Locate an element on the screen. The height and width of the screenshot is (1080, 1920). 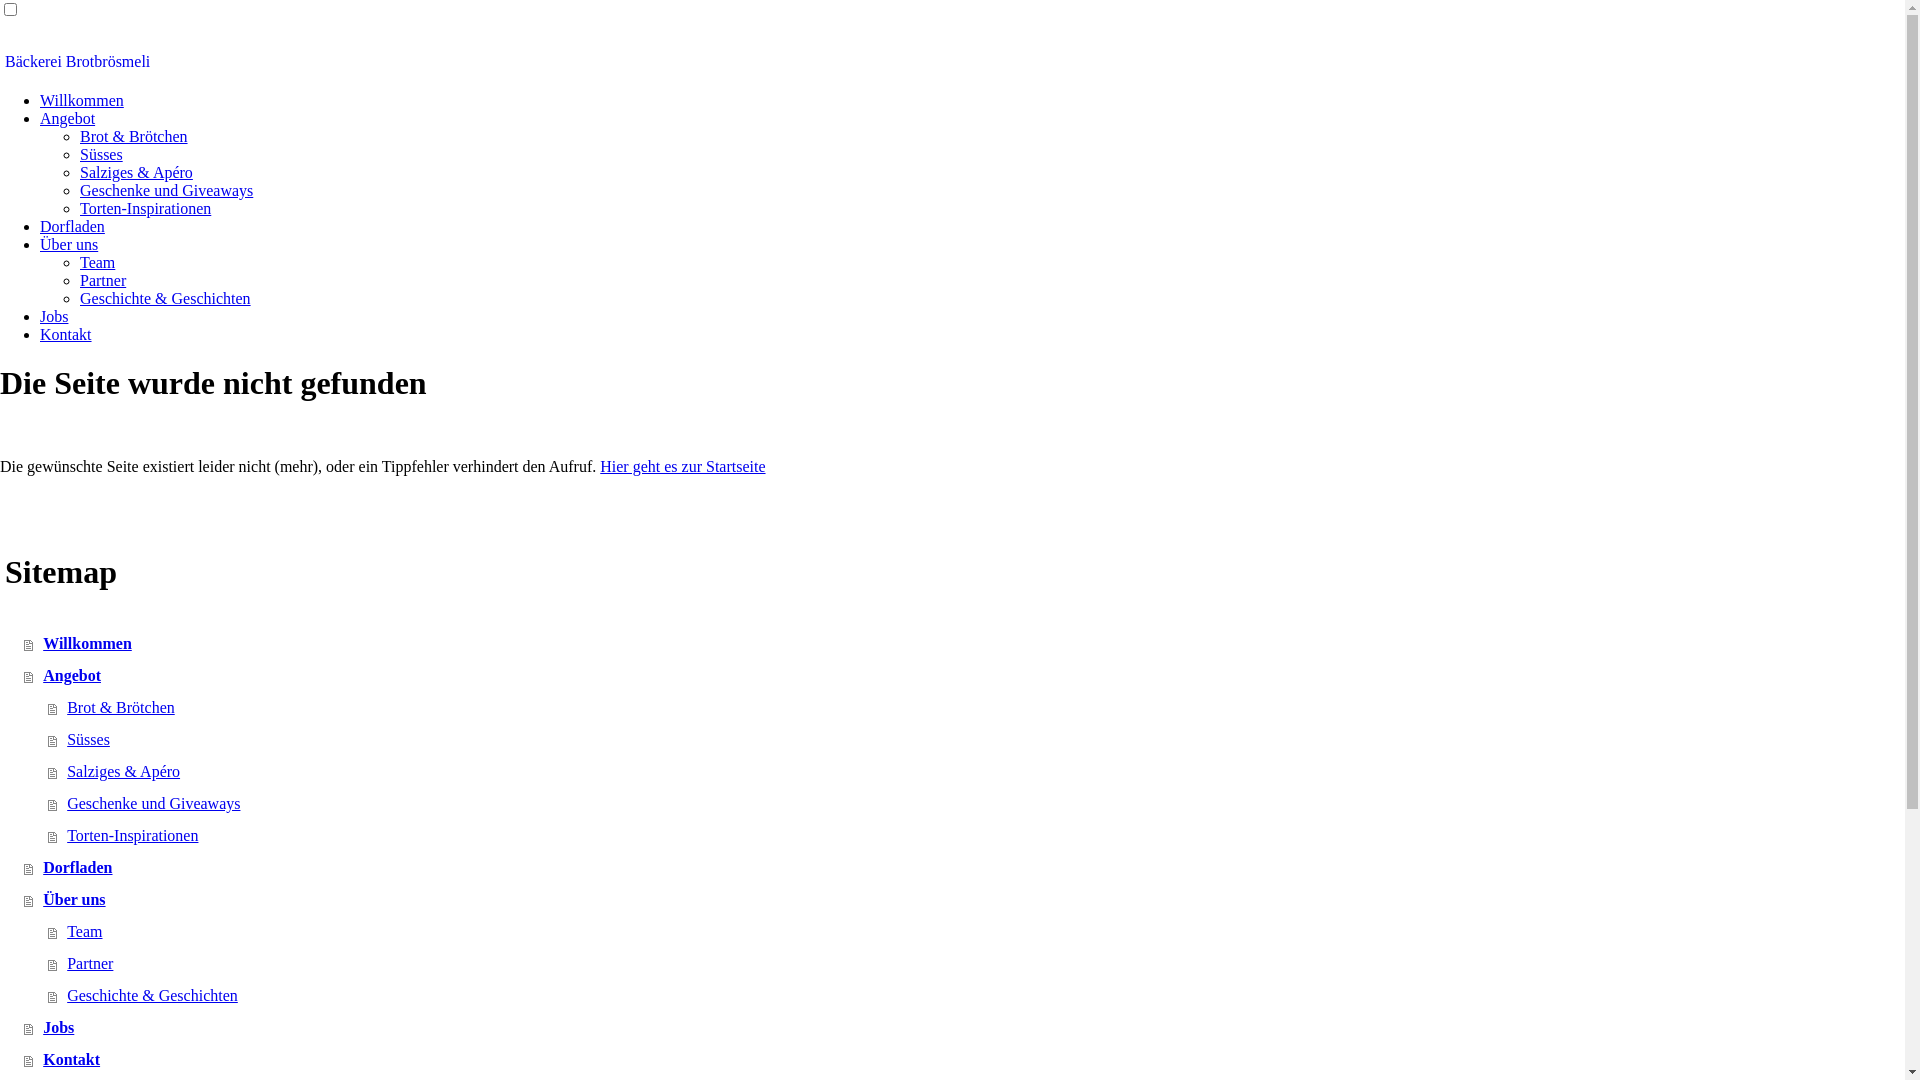
Willkommen is located at coordinates (964, 644).